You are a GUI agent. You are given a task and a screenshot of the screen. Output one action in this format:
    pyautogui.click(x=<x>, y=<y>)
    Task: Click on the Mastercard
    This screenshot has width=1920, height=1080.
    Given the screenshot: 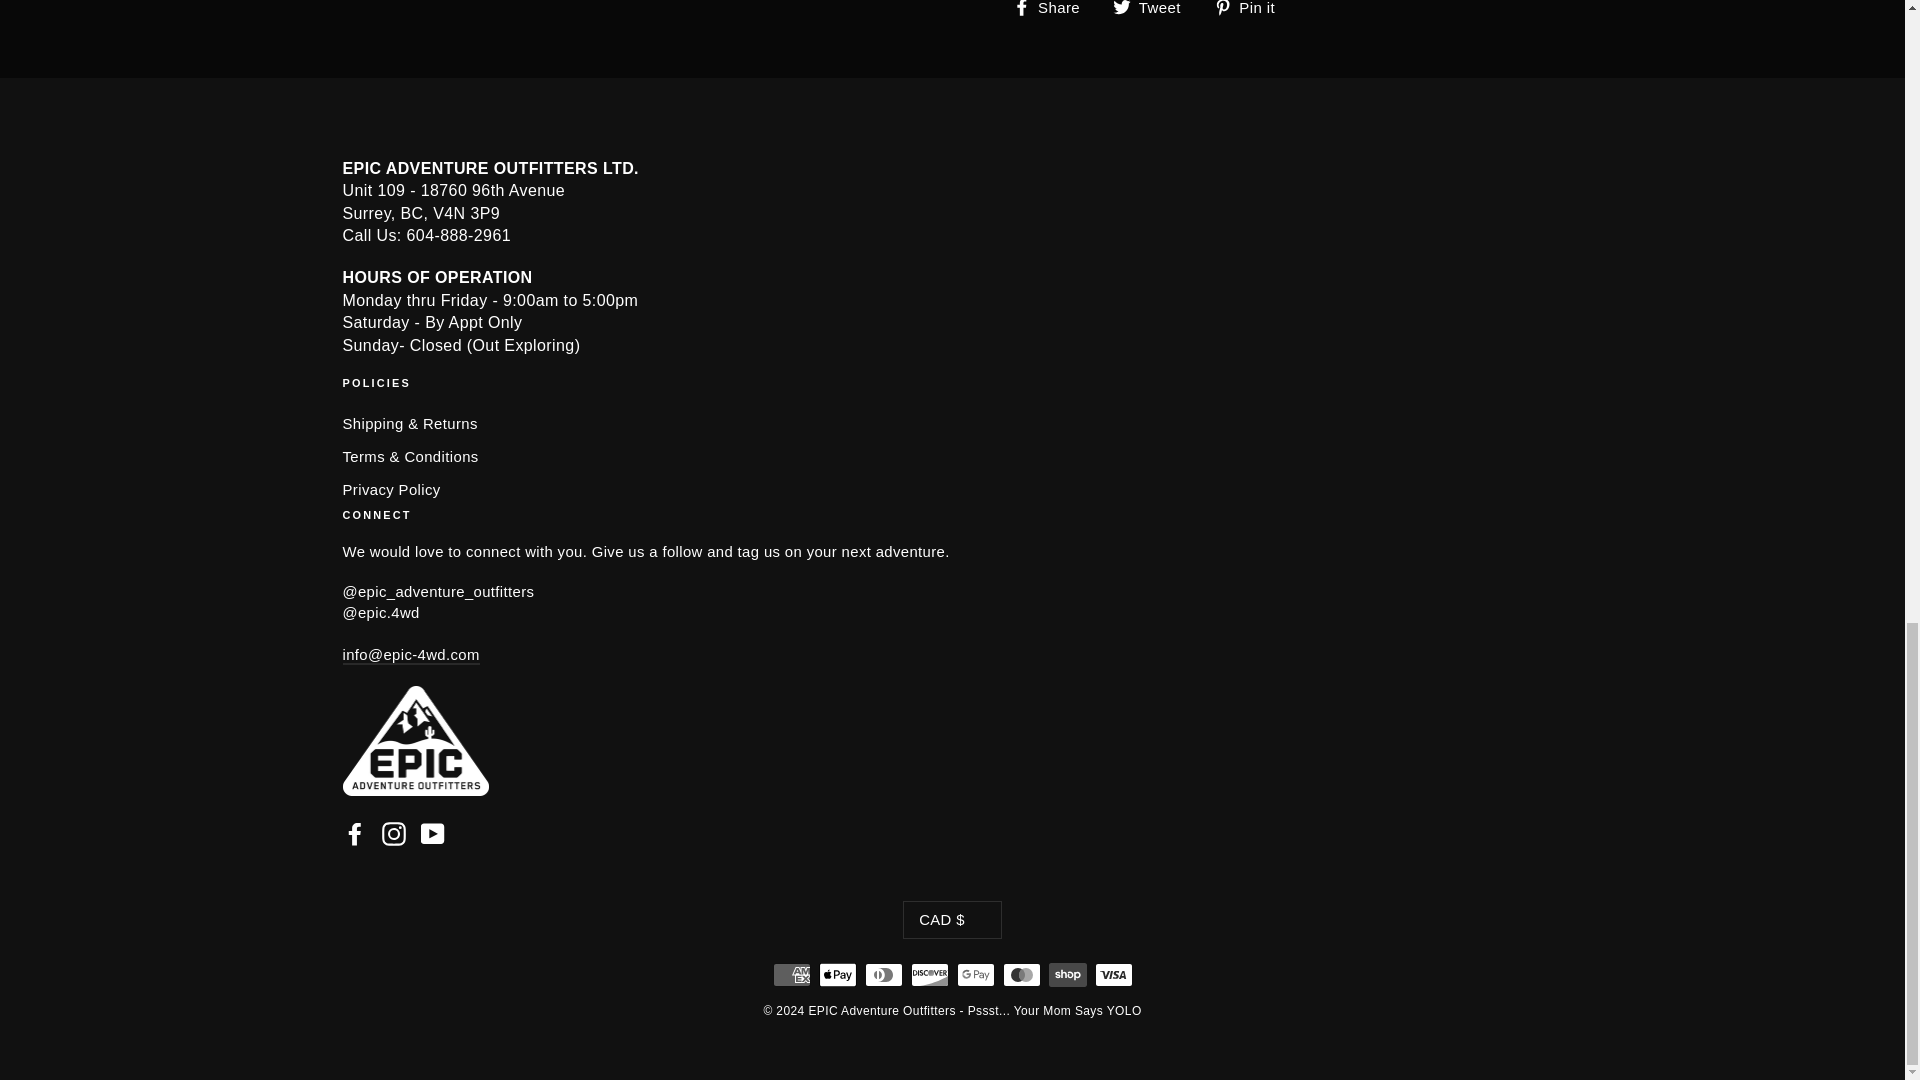 What is the action you would take?
    pyautogui.click(x=1021, y=975)
    